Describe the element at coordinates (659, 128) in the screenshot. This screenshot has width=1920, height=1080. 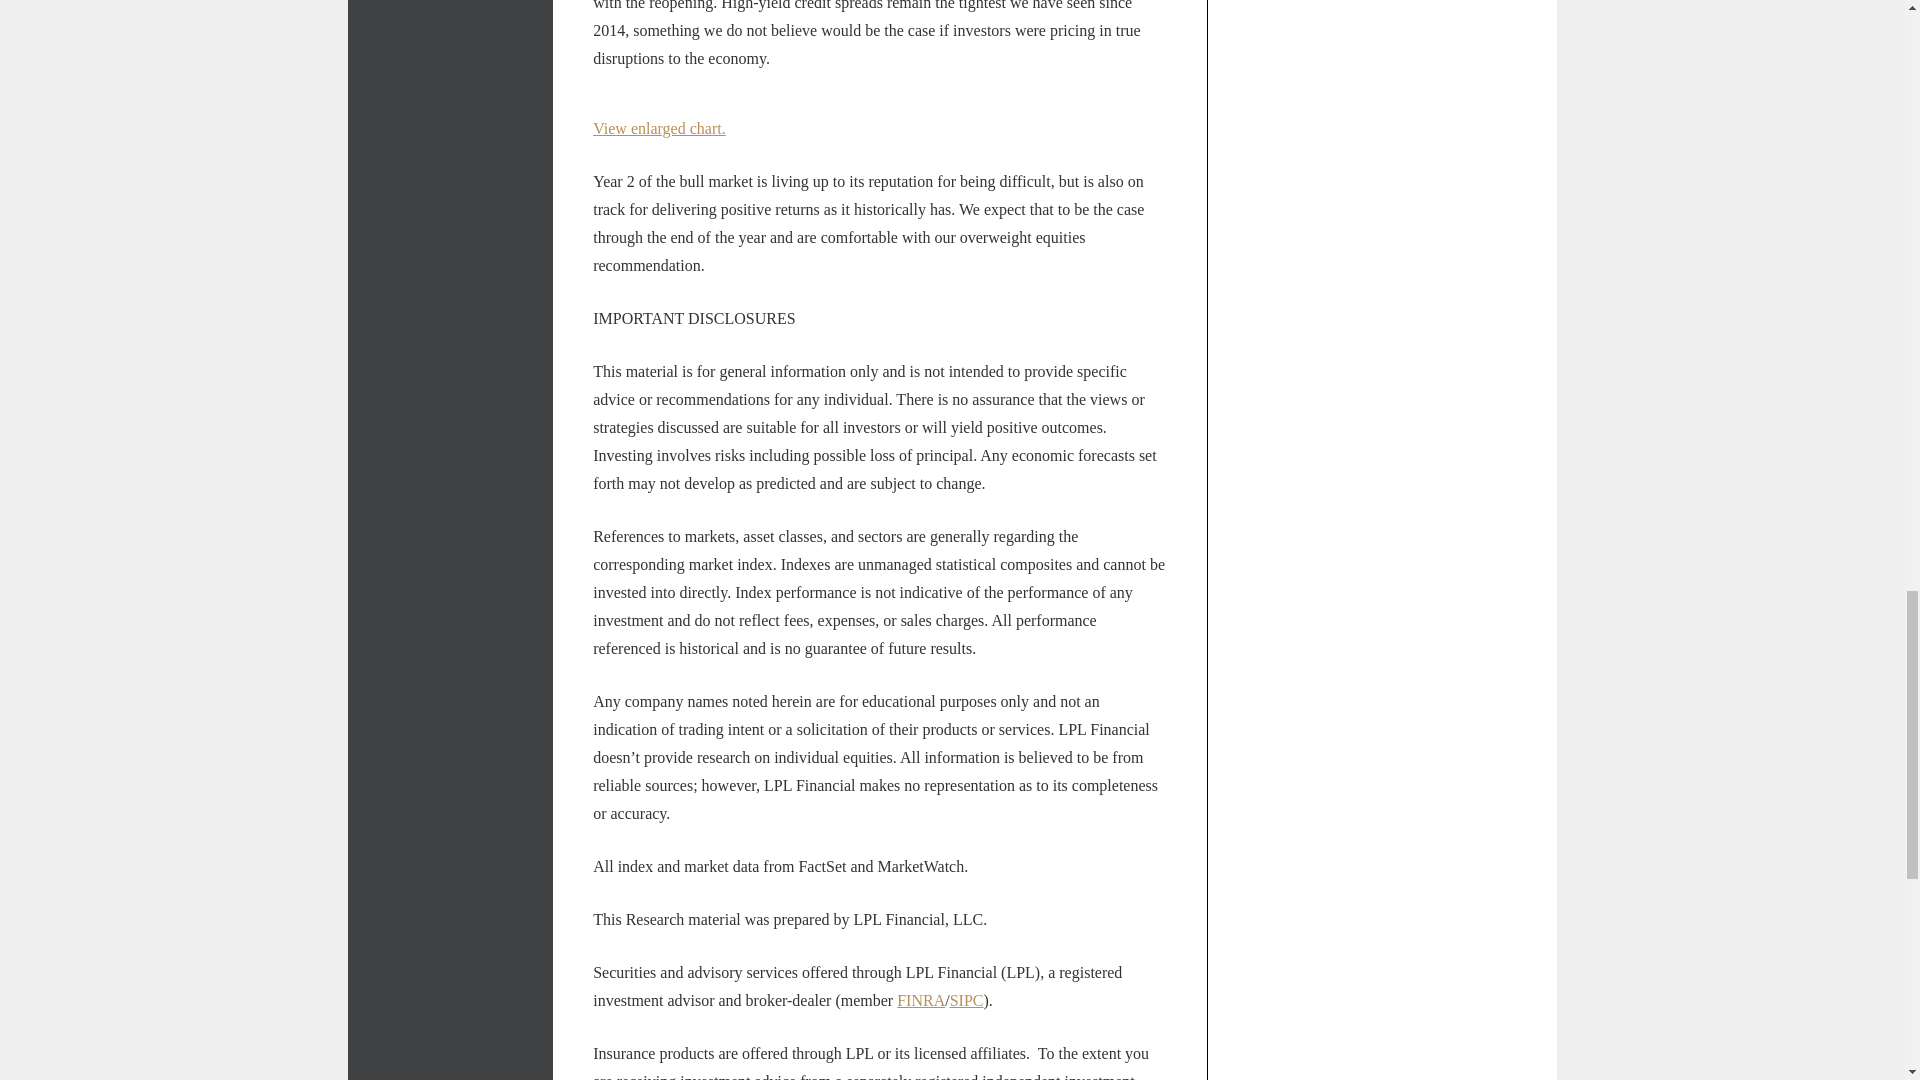
I see `View enlarged chart.` at that location.